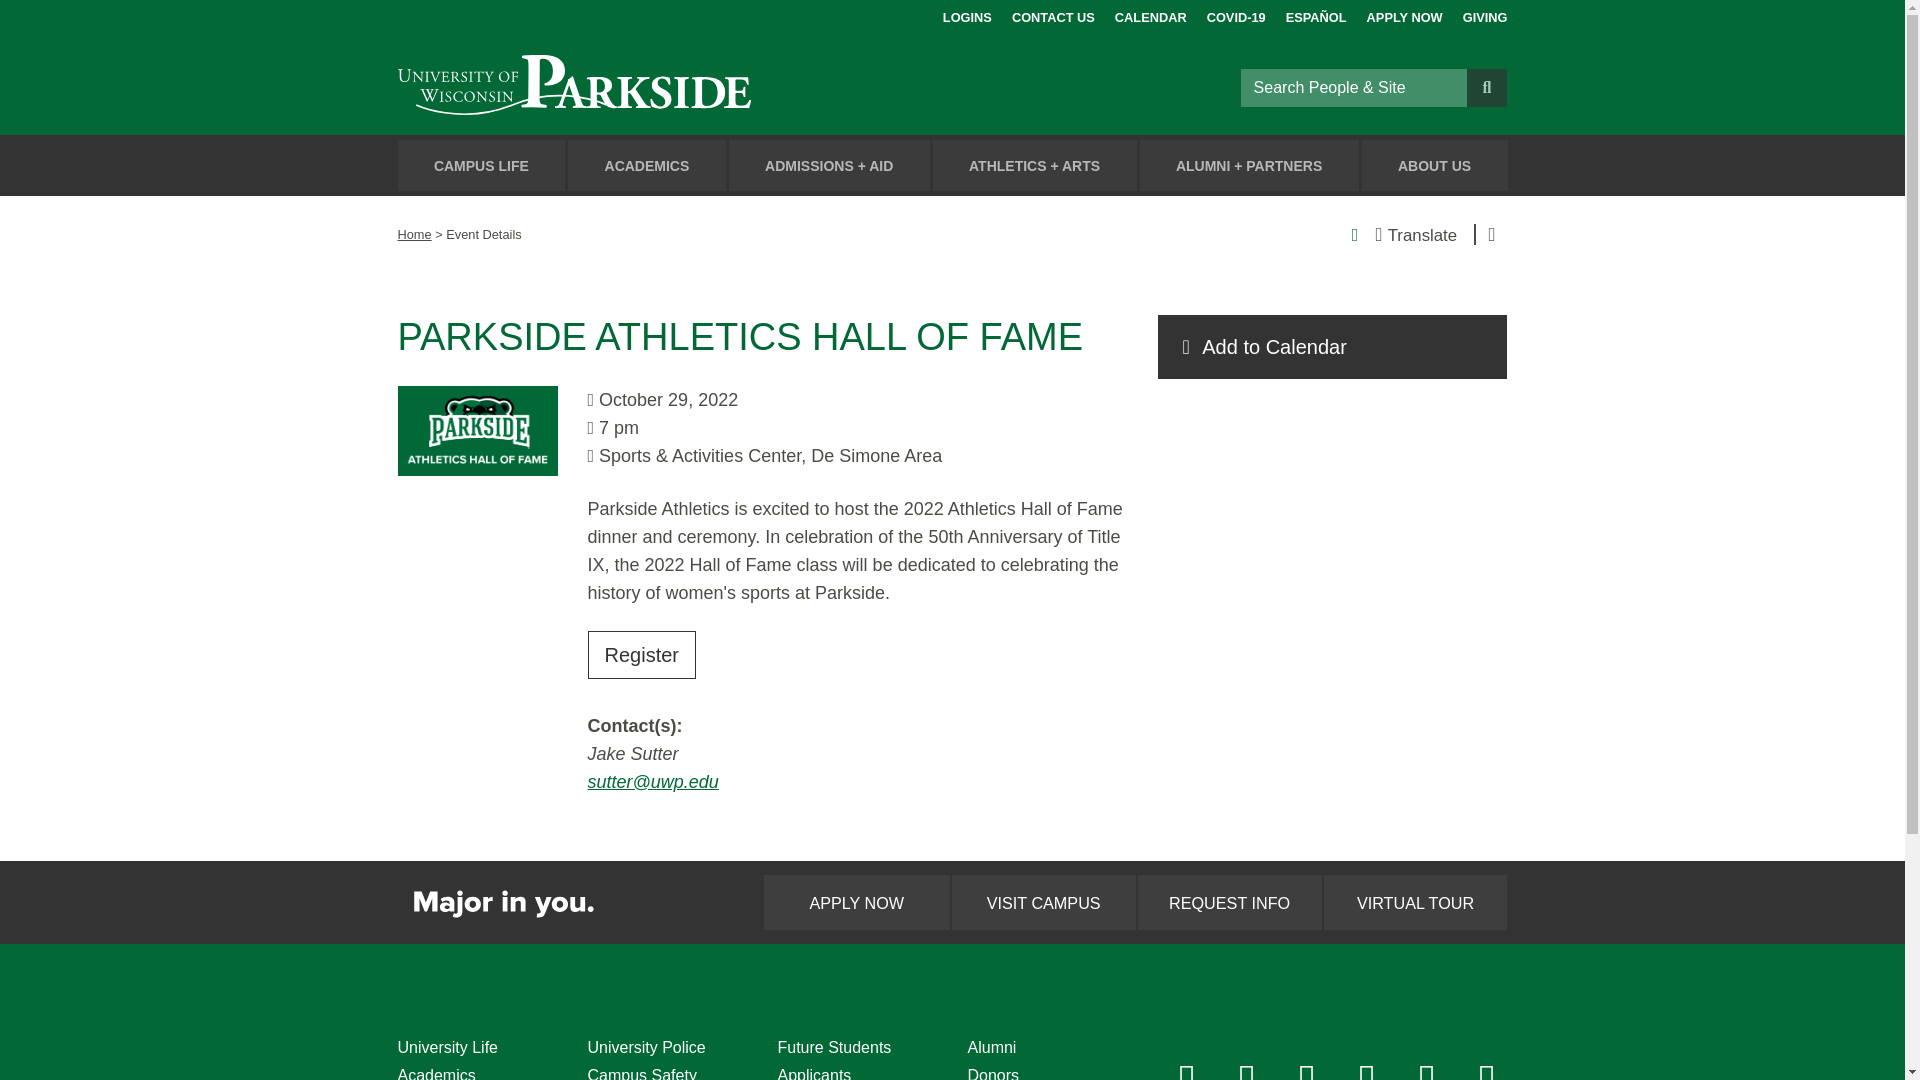 Image resolution: width=1920 pixels, height=1080 pixels. Describe the element at coordinates (24, 18) in the screenshot. I see `Skip to main content` at that location.